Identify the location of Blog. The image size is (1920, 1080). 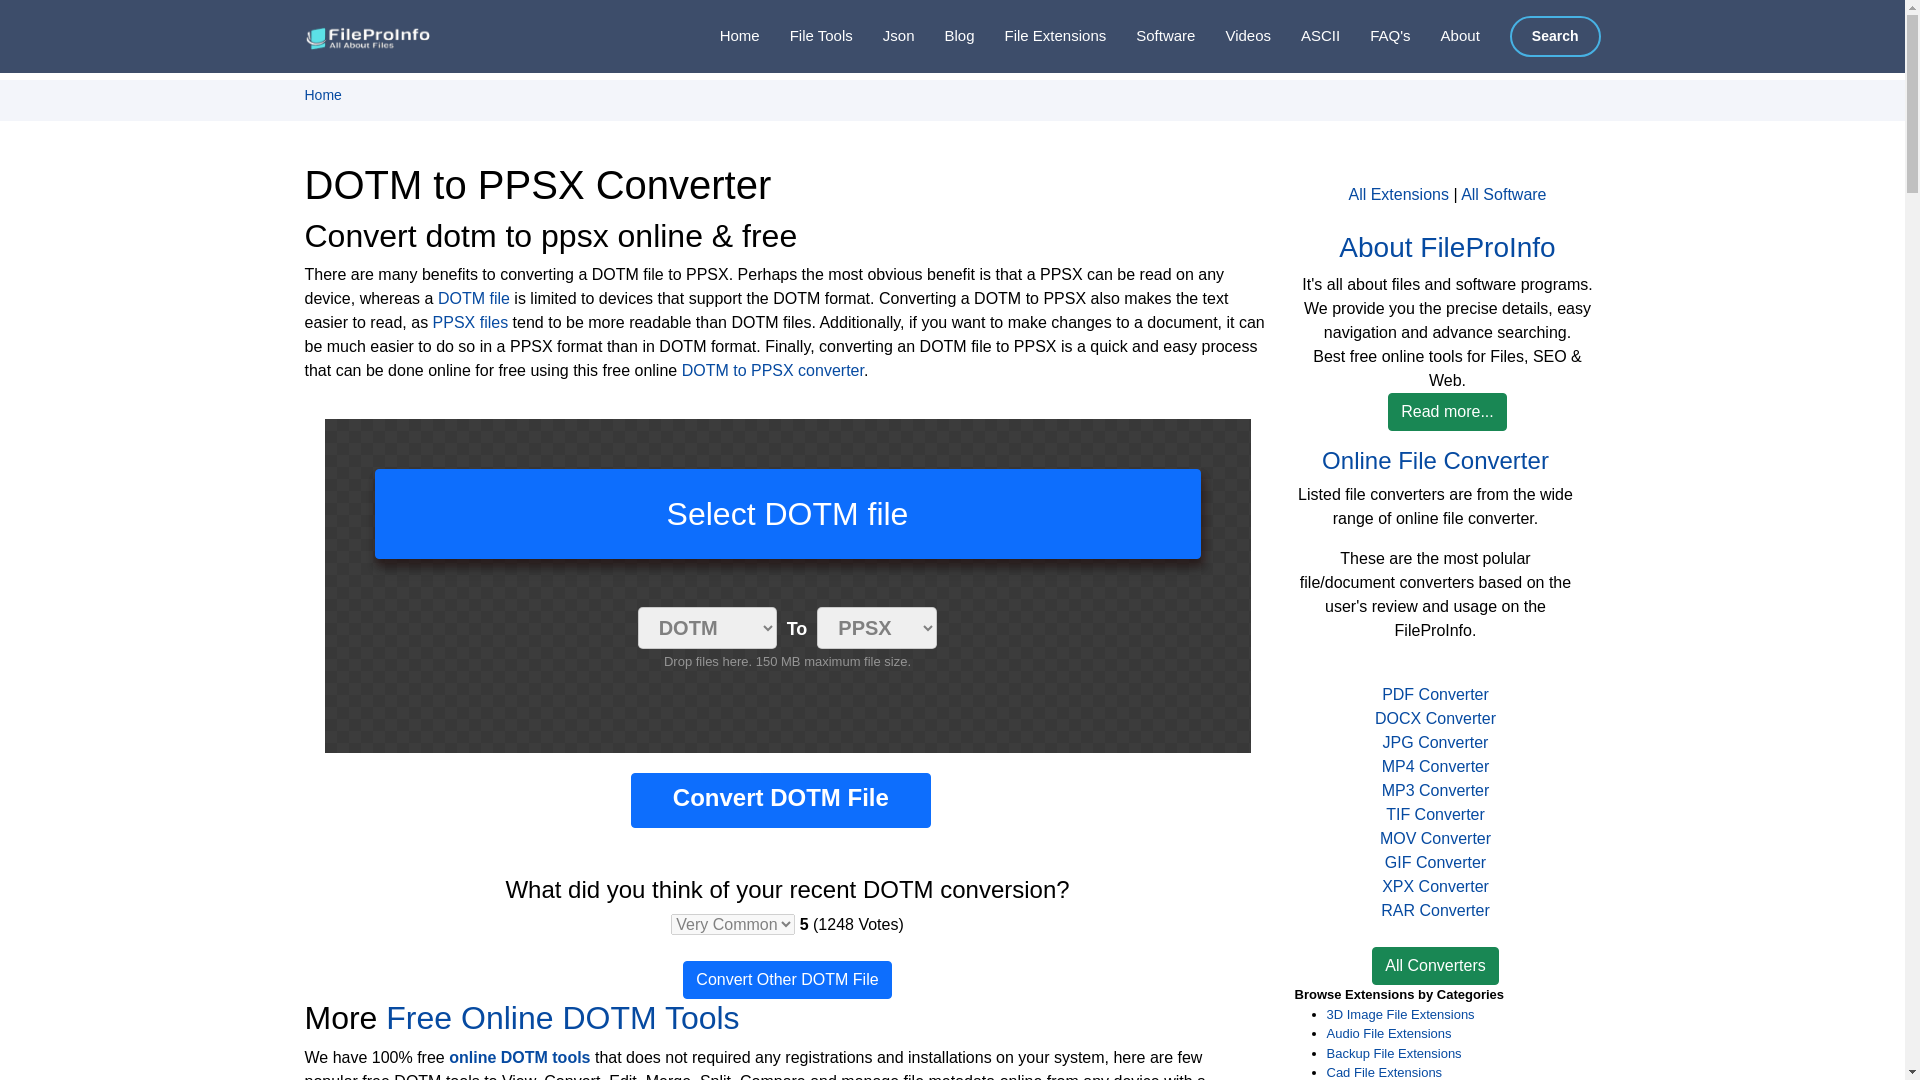
(943, 36).